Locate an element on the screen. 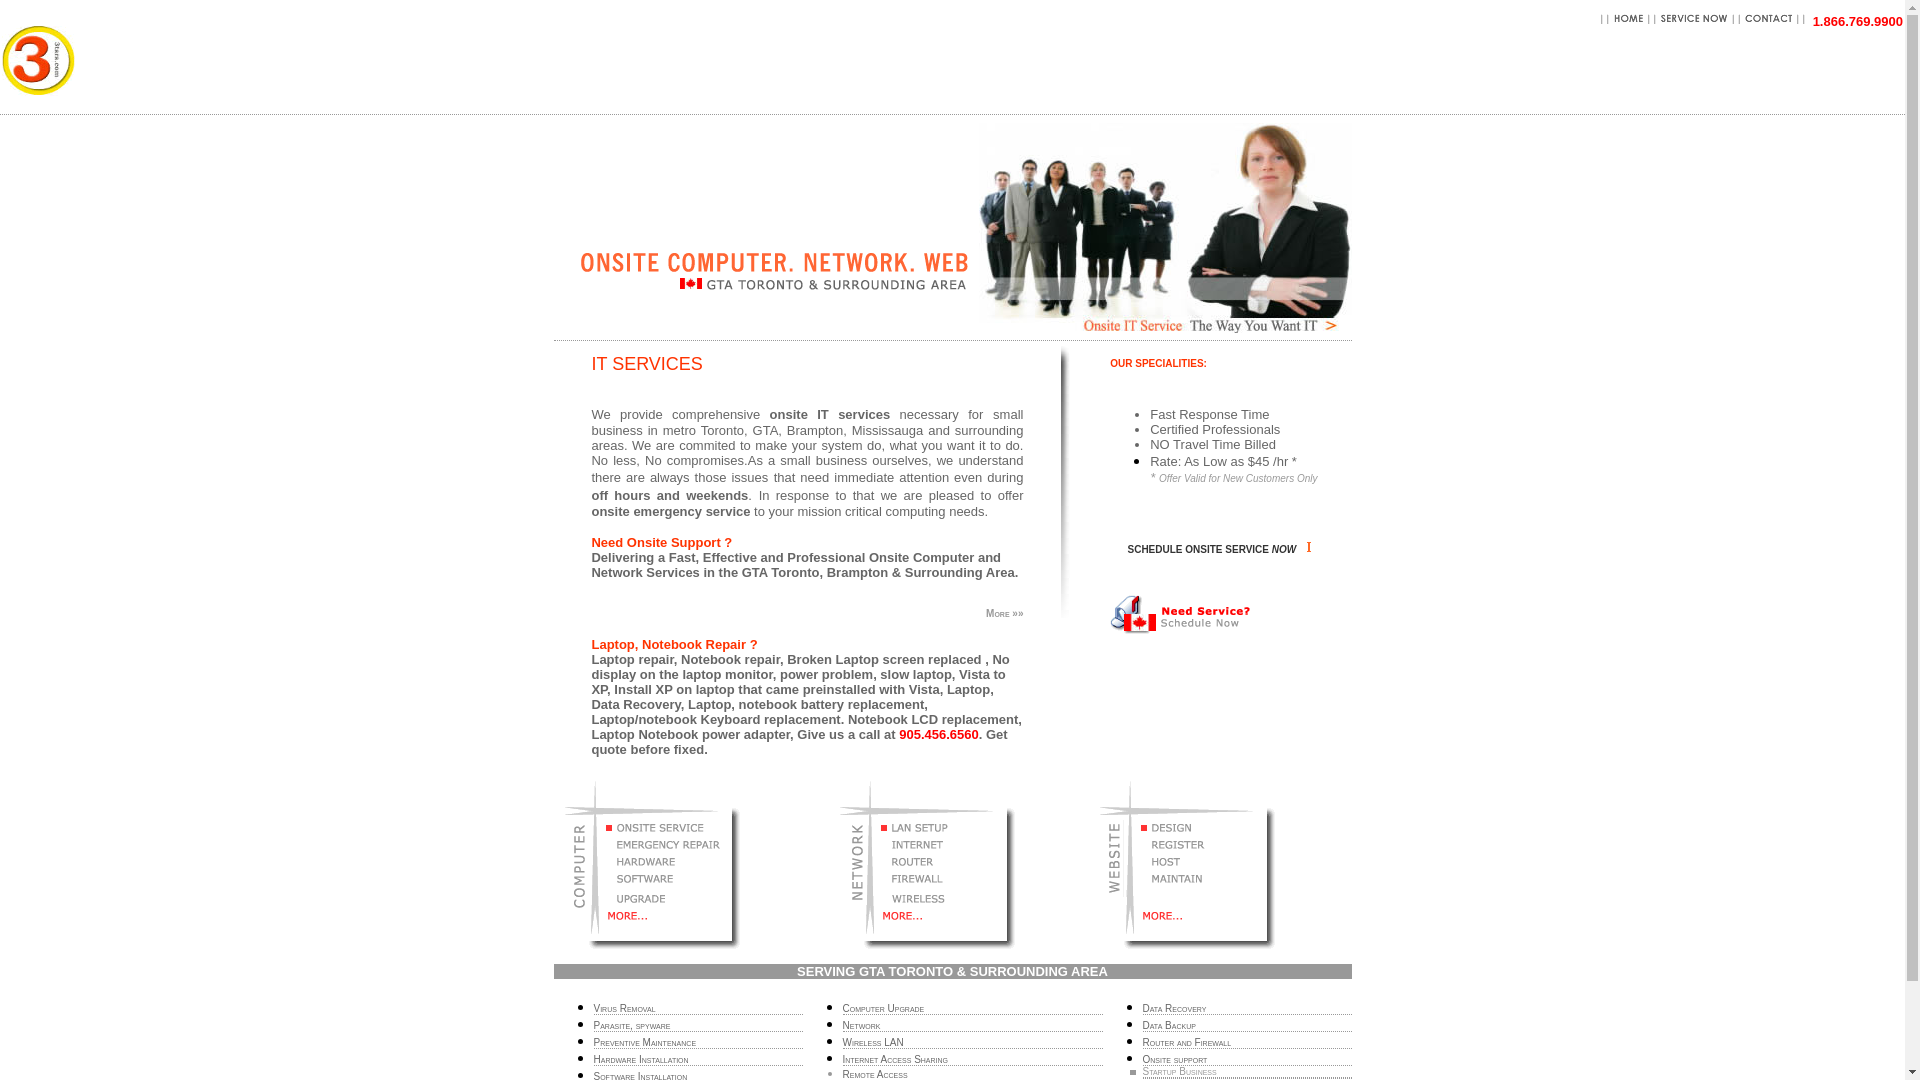 This screenshot has width=1920, height=1080. Virus Removal is located at coordinates (625, 1008).